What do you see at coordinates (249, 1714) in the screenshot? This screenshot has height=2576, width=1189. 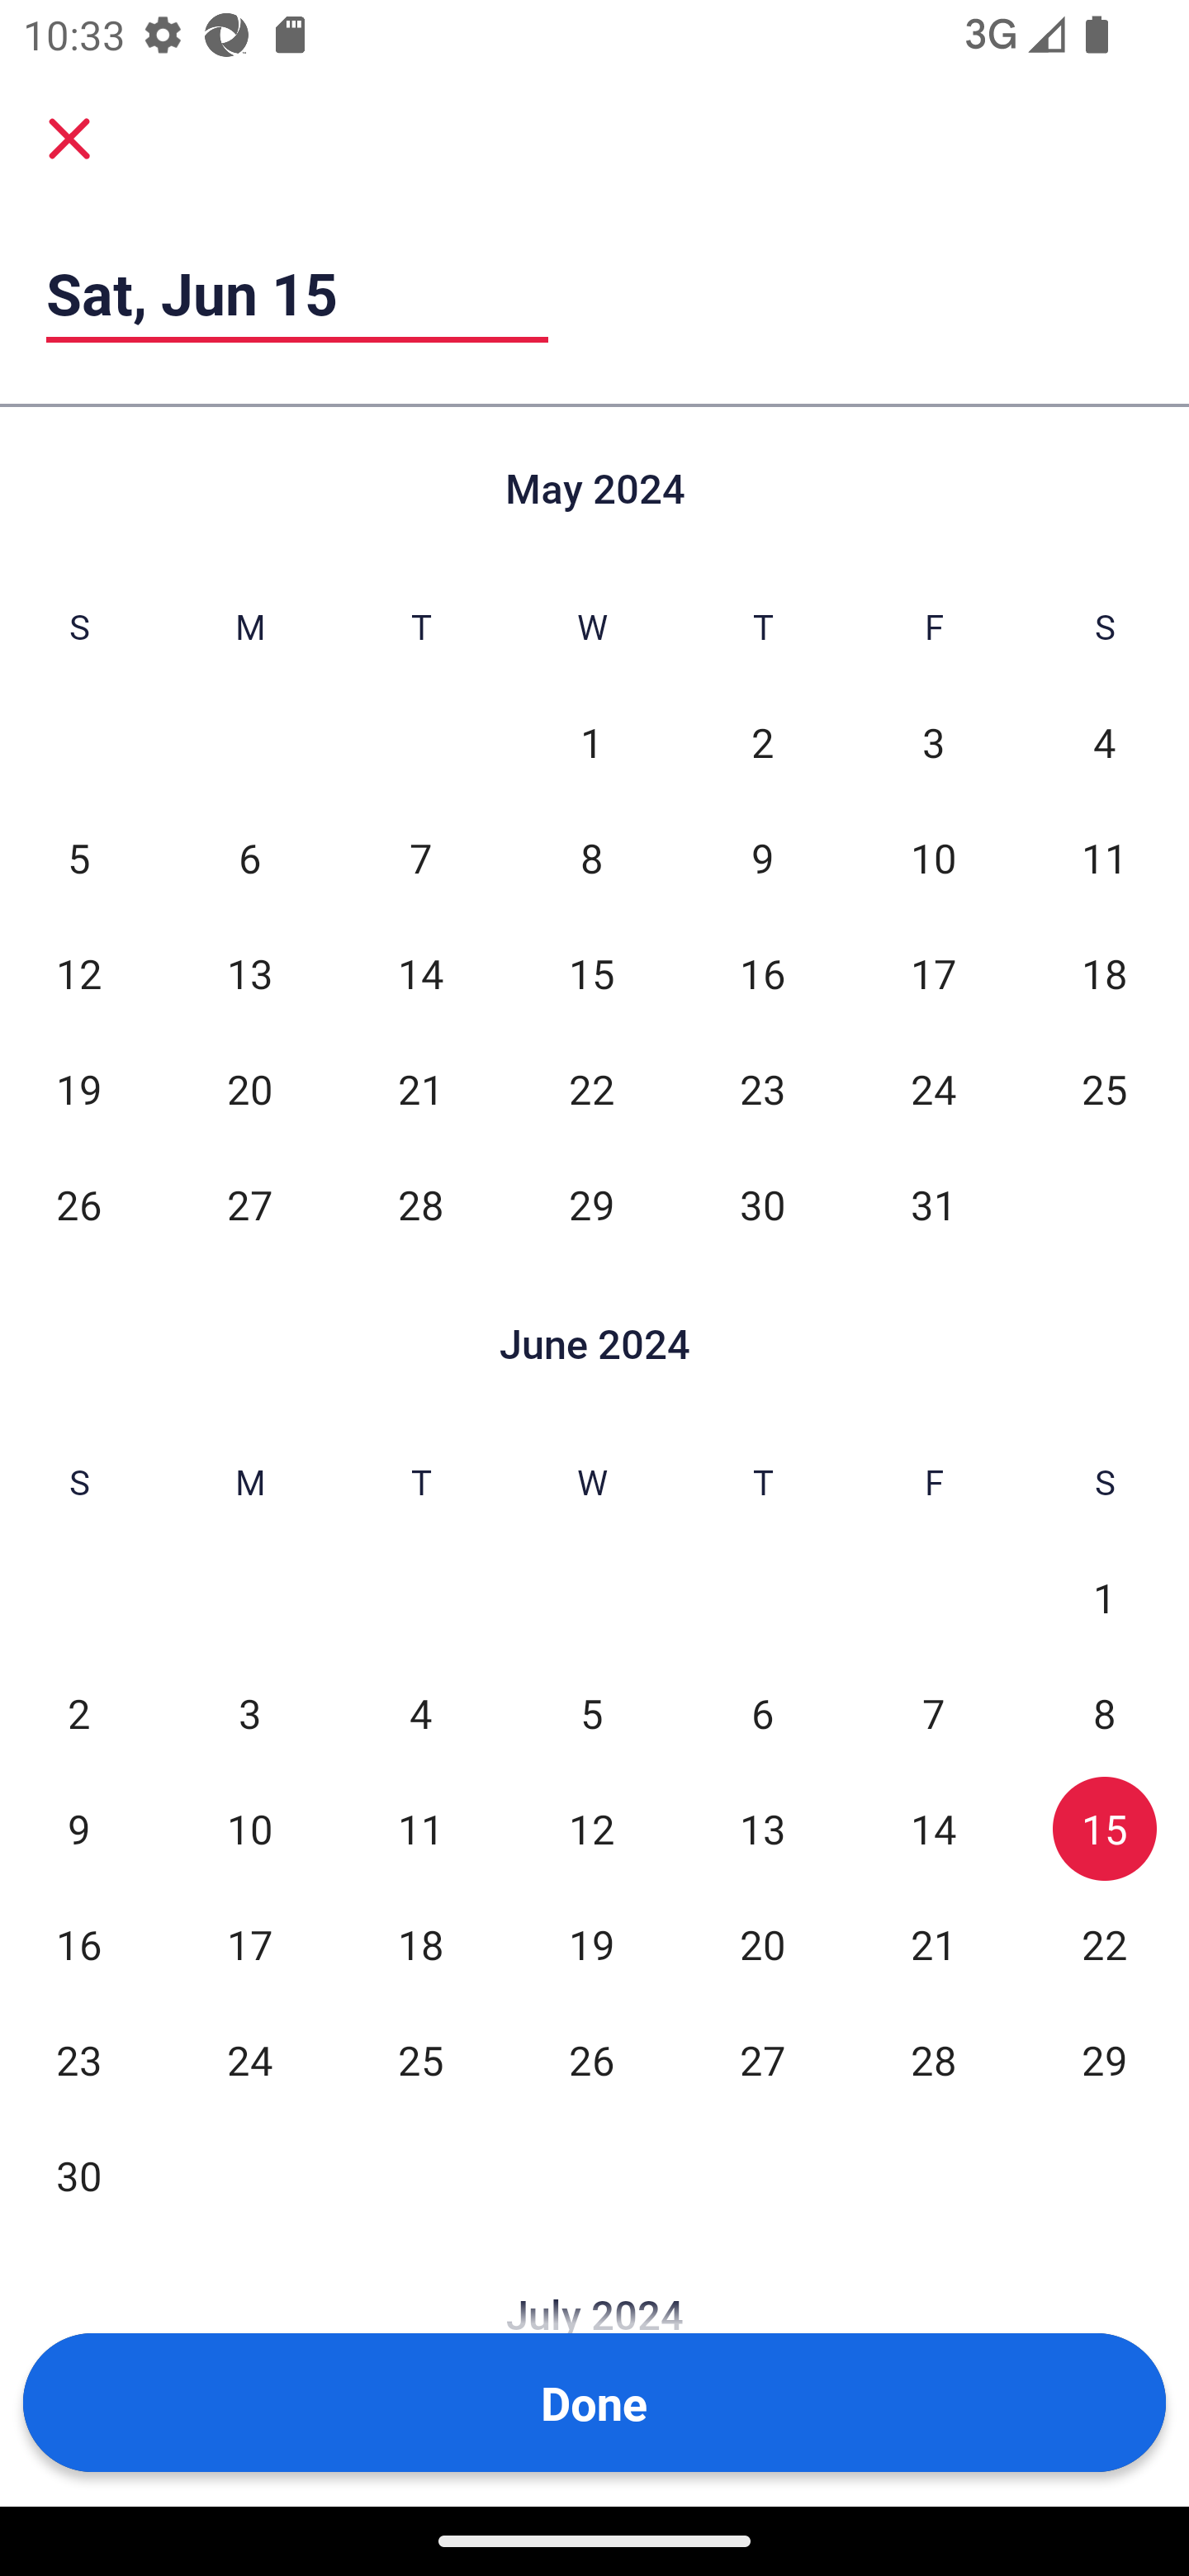 I see `3 Mon, Jun 3, Not Selected` at bounding box center [249, 1714].